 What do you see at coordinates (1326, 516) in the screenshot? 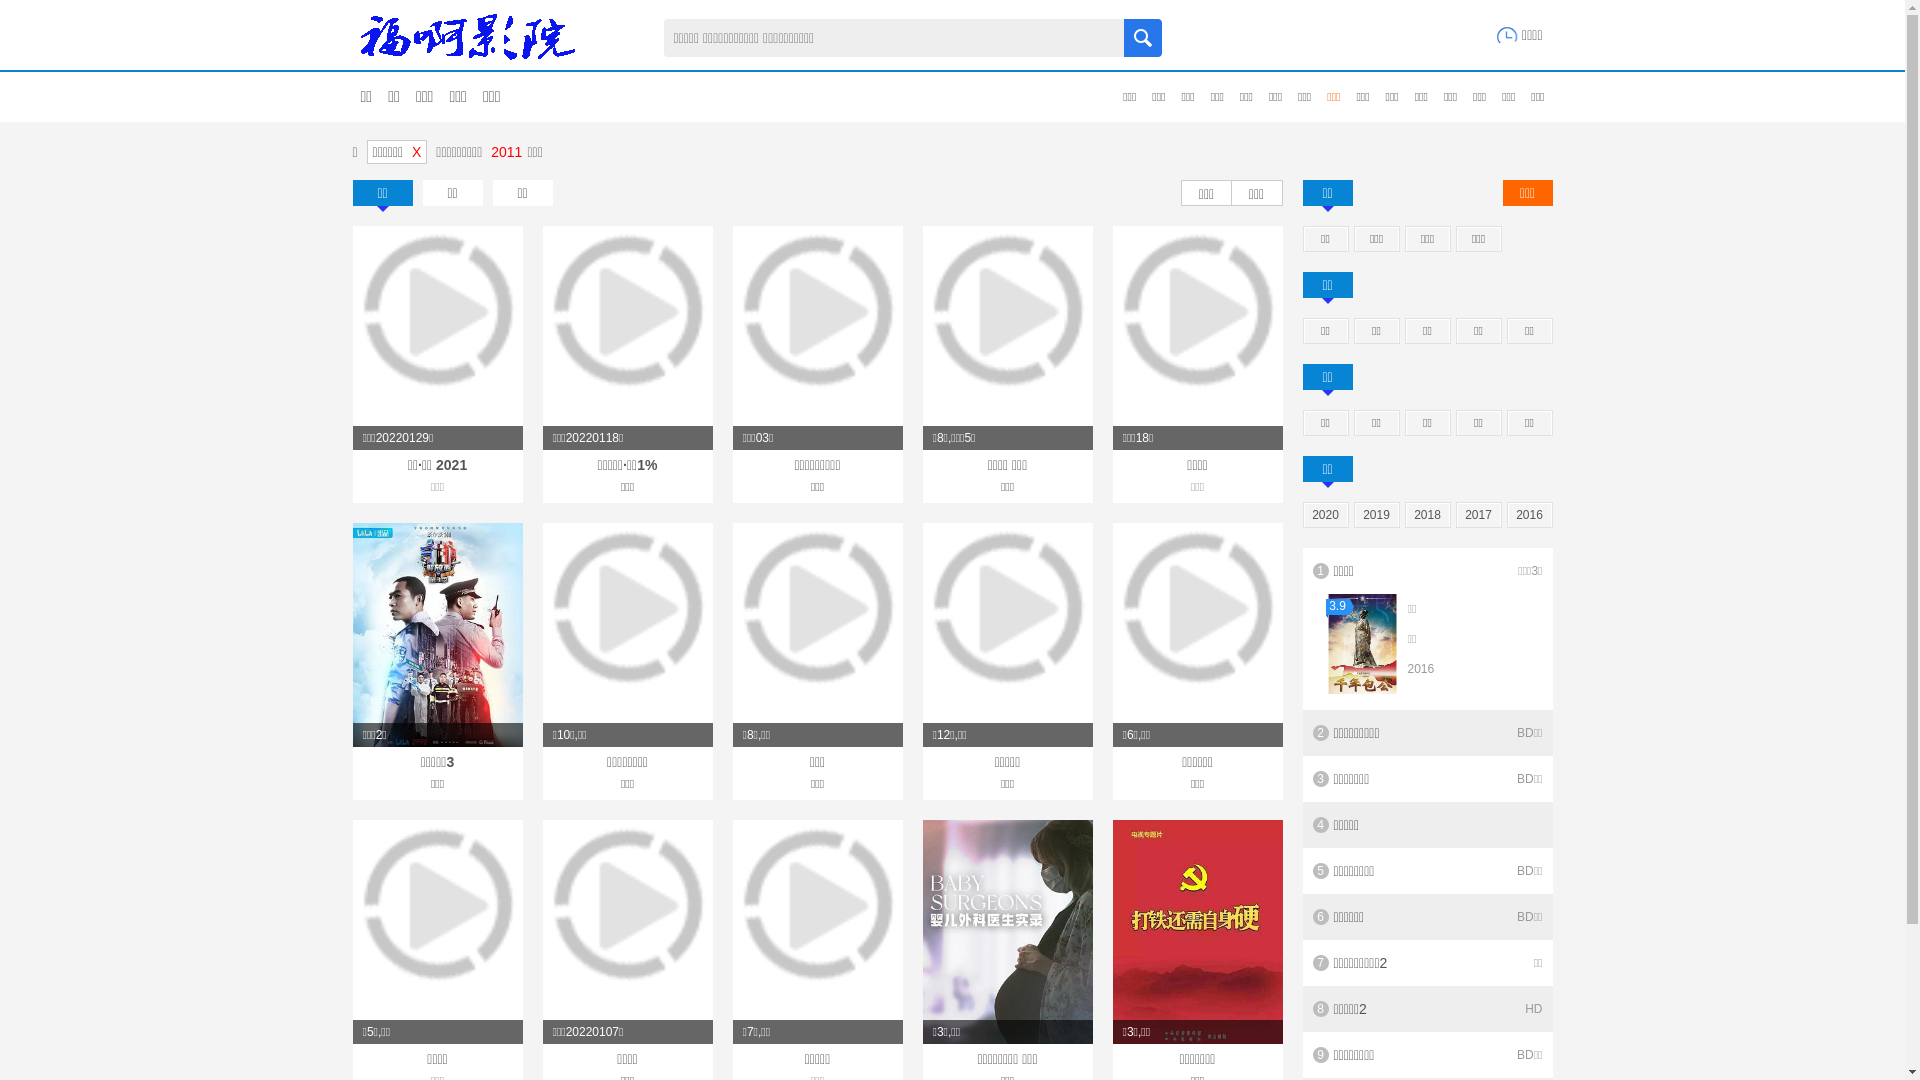
I see `2020` at bounding box center [1326, 516].